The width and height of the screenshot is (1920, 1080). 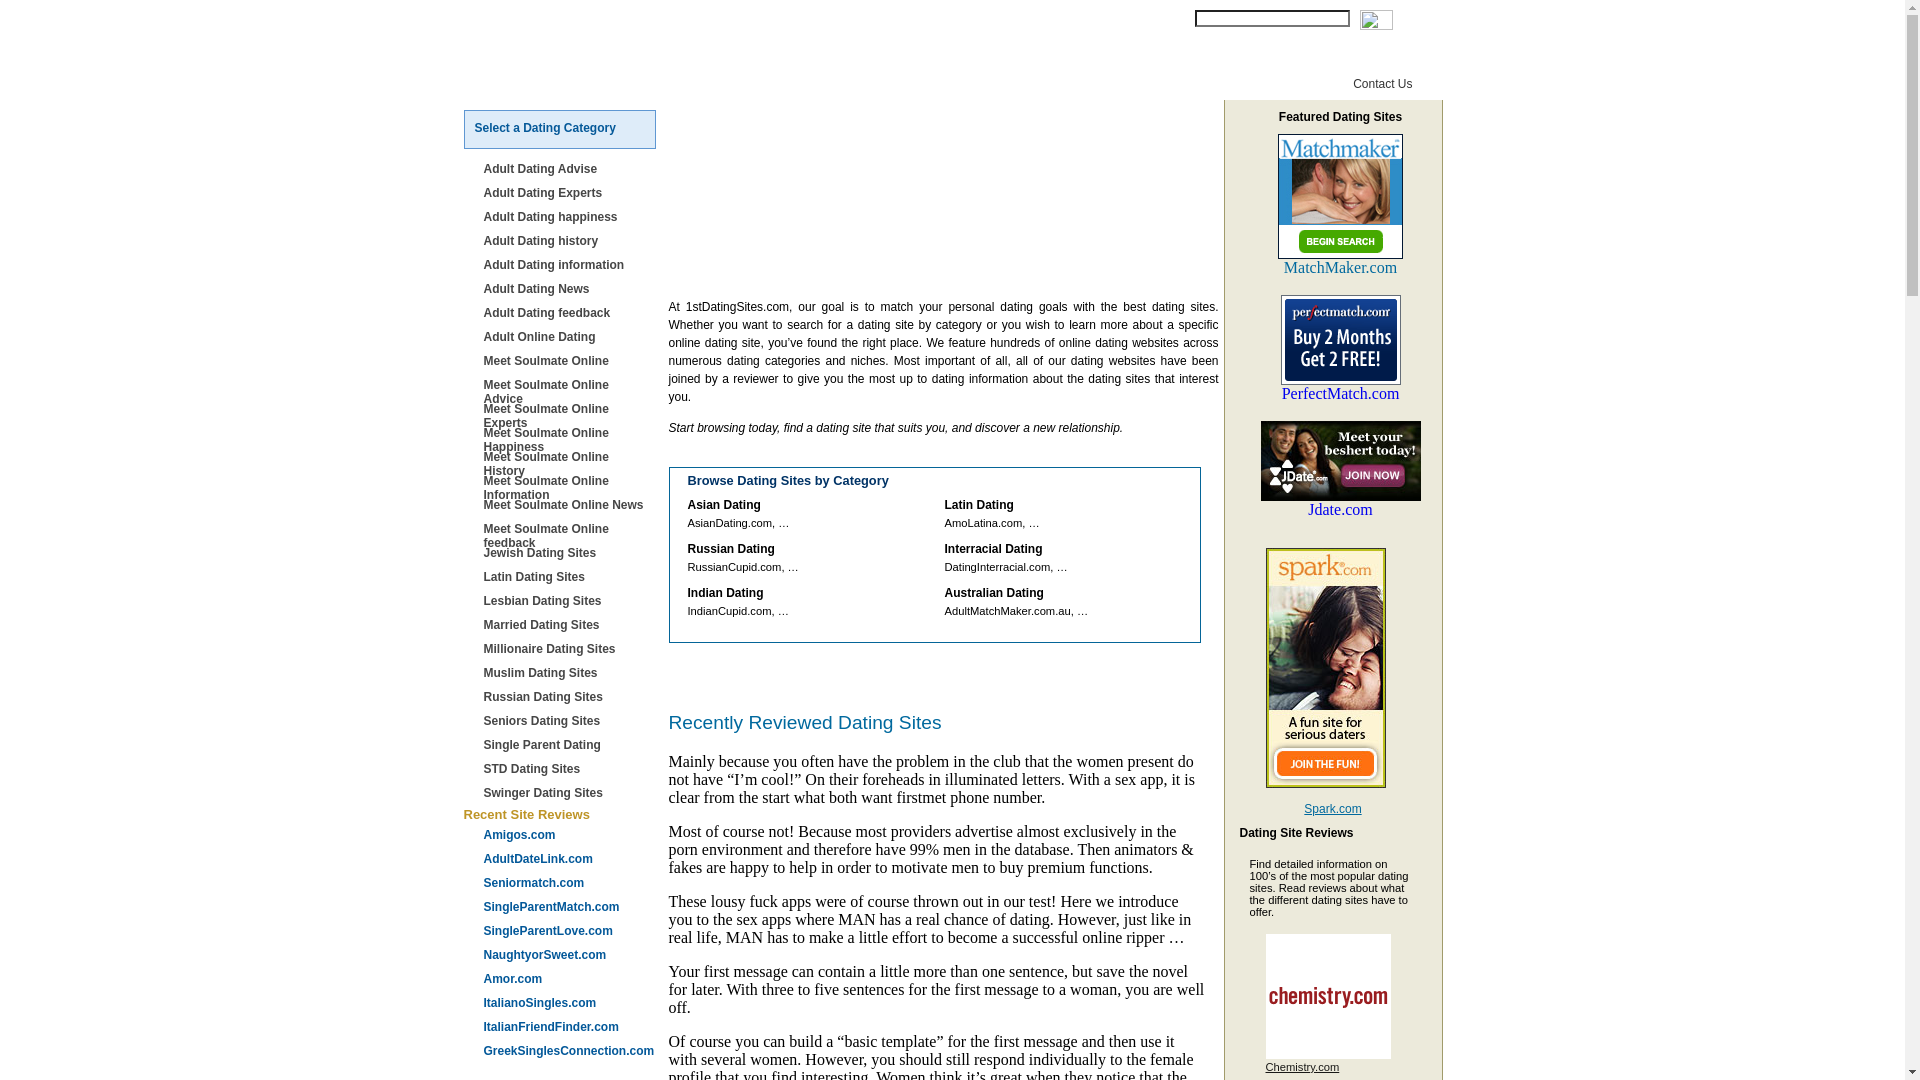 What do you see at coordinates (567, 416) in the screenshot?
I see `Meet Soulmate Online Experts` at bounding box center [567, 416].